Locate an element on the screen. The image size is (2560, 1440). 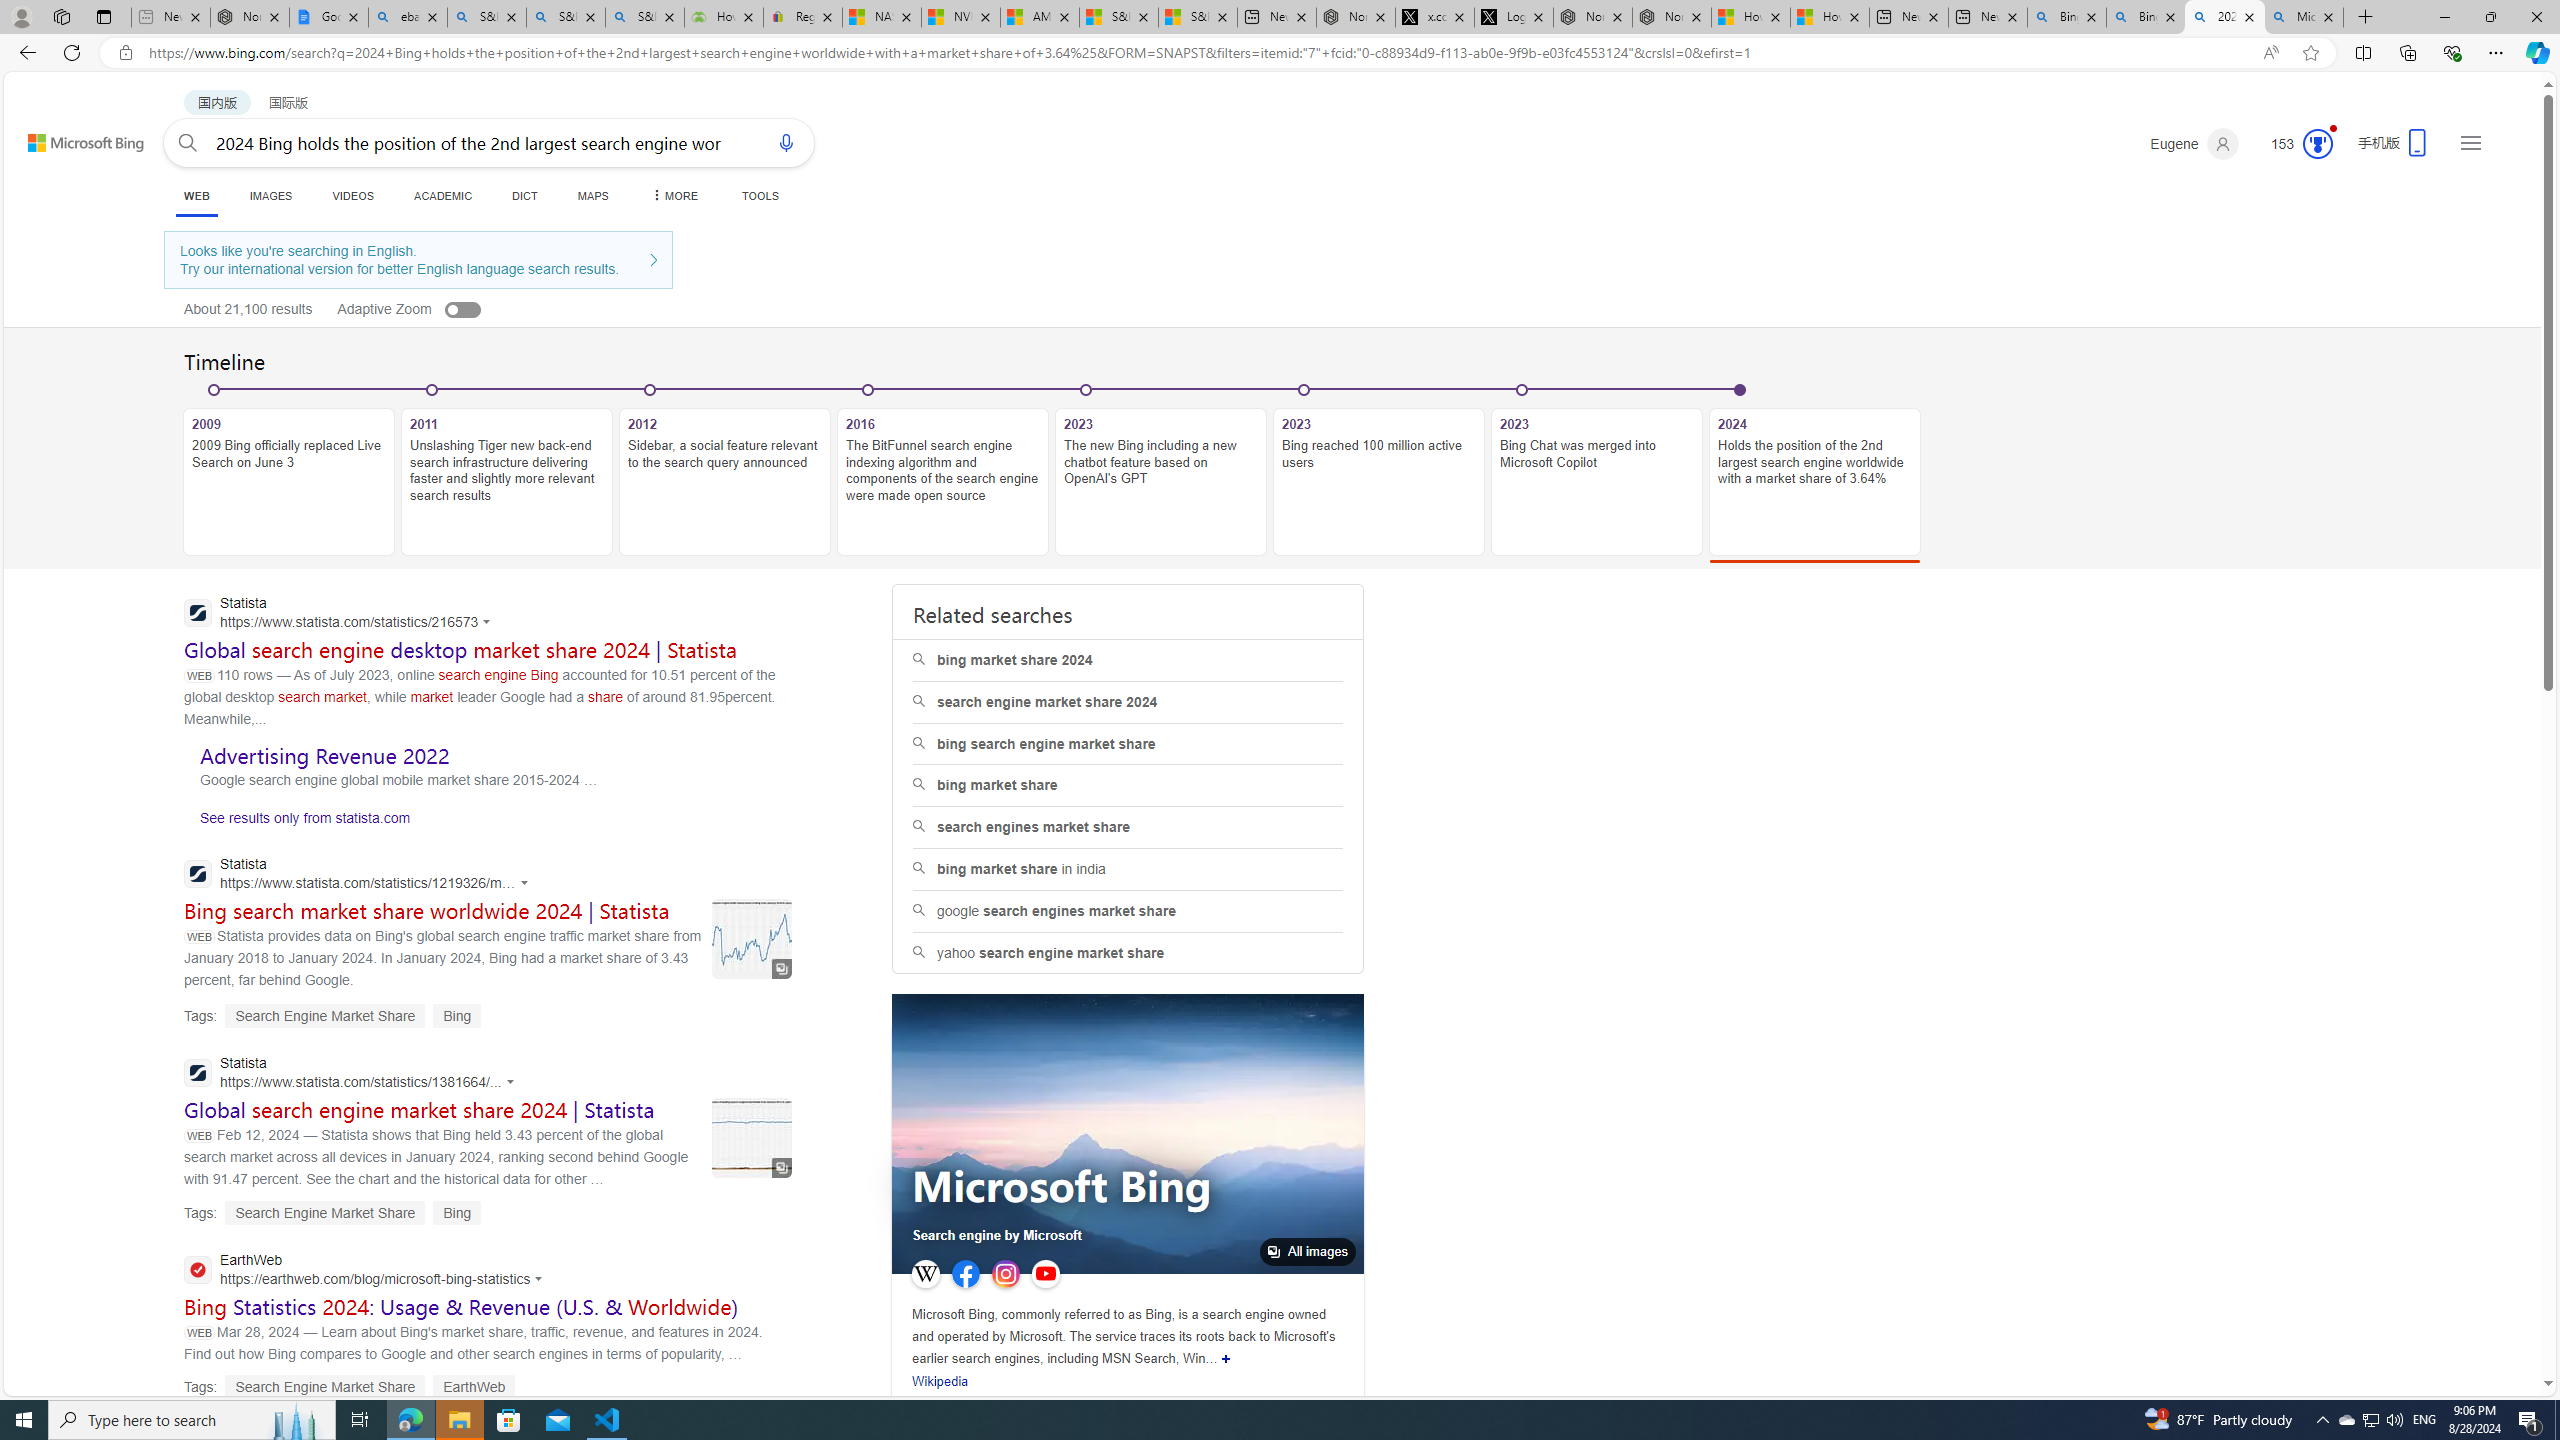
bing market share 2024 is located at coordinates (1128, 660).